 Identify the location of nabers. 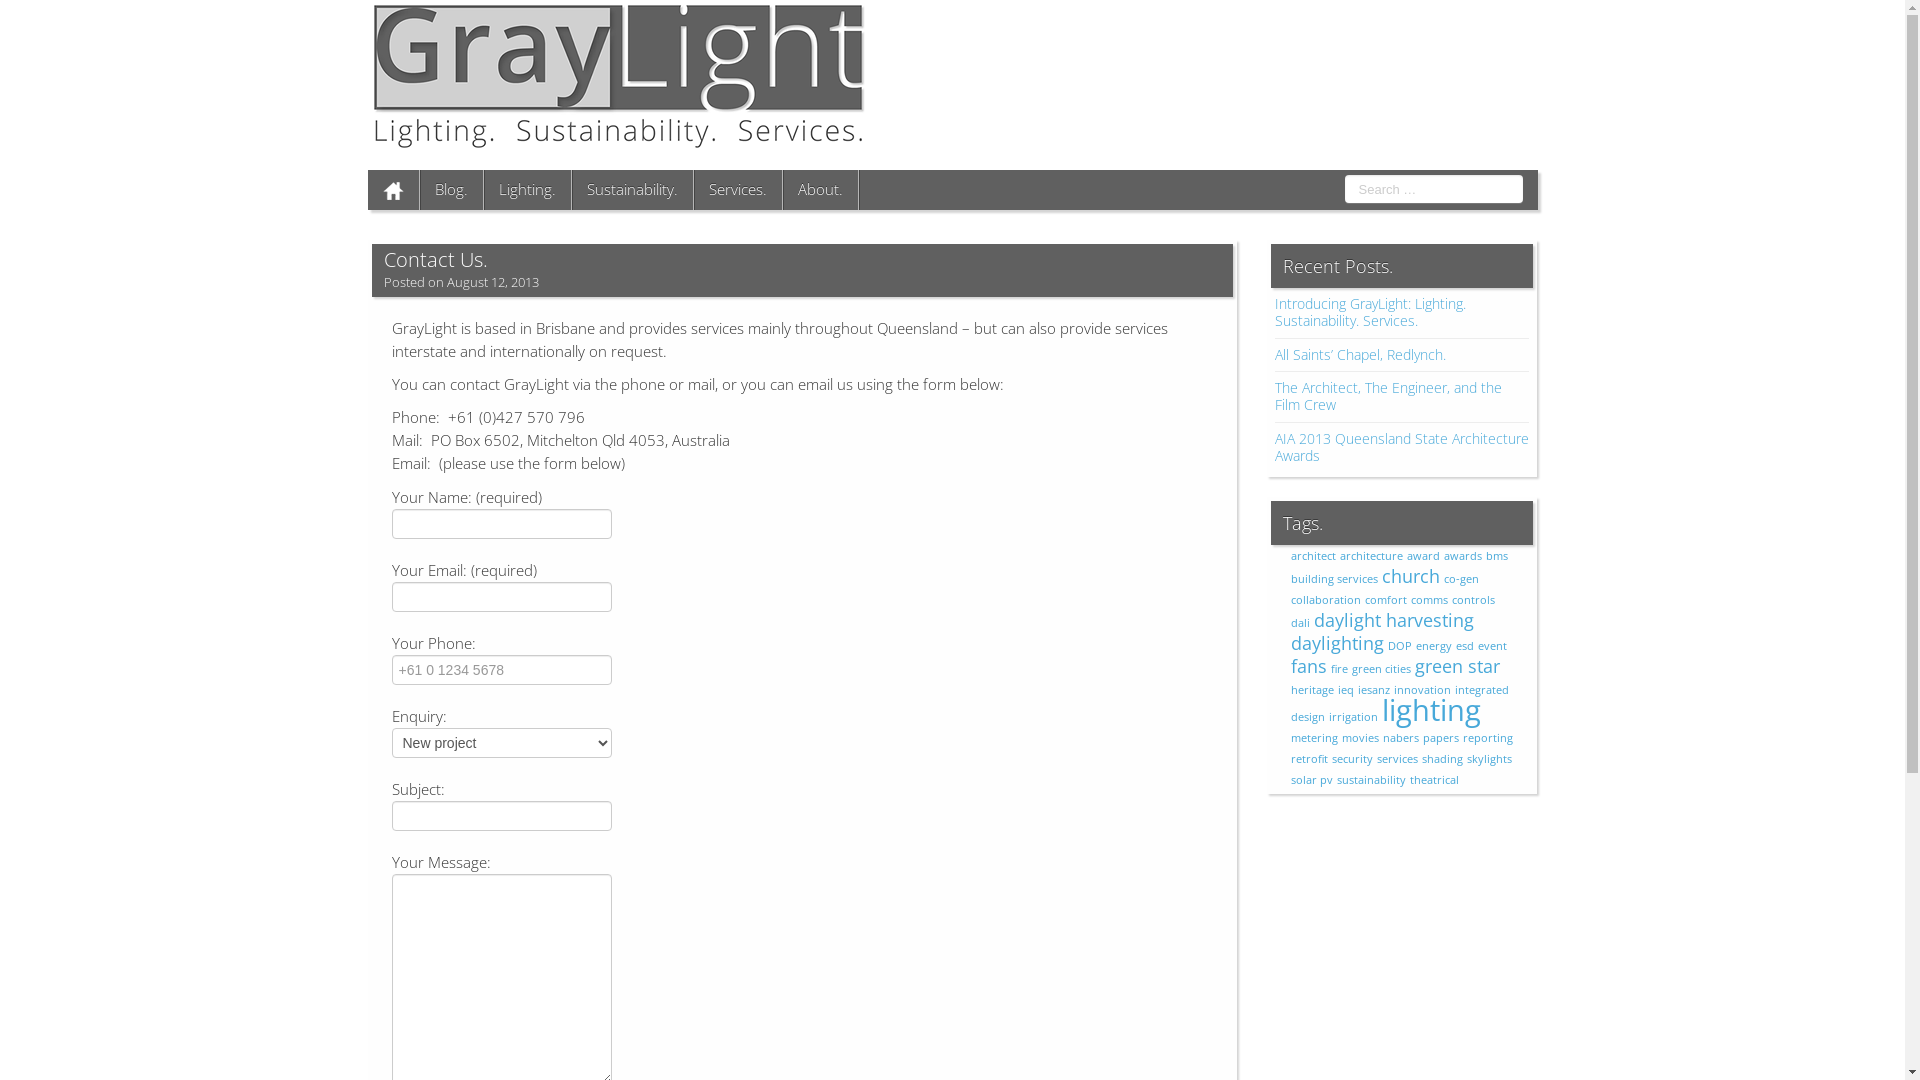
(1401, 738).